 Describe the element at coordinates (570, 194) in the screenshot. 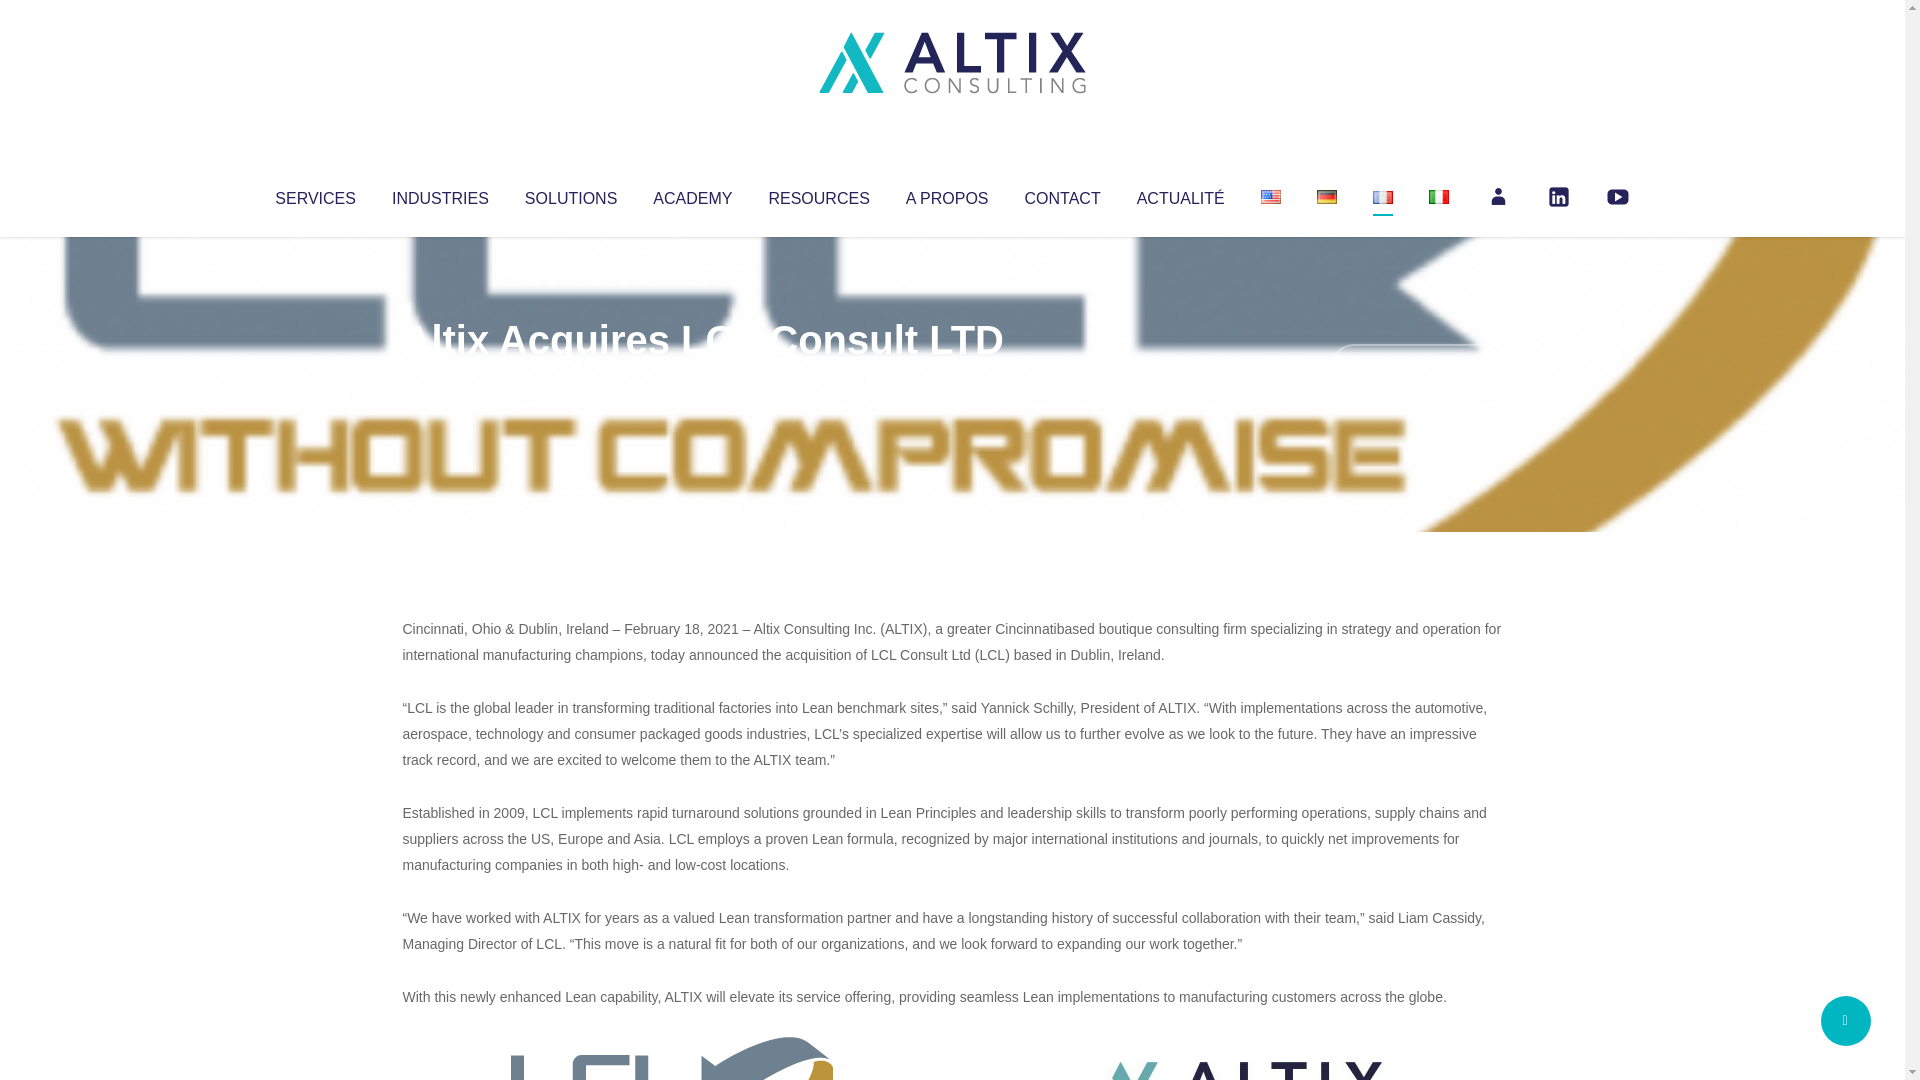

I see `SOLUTIONS` at that location.